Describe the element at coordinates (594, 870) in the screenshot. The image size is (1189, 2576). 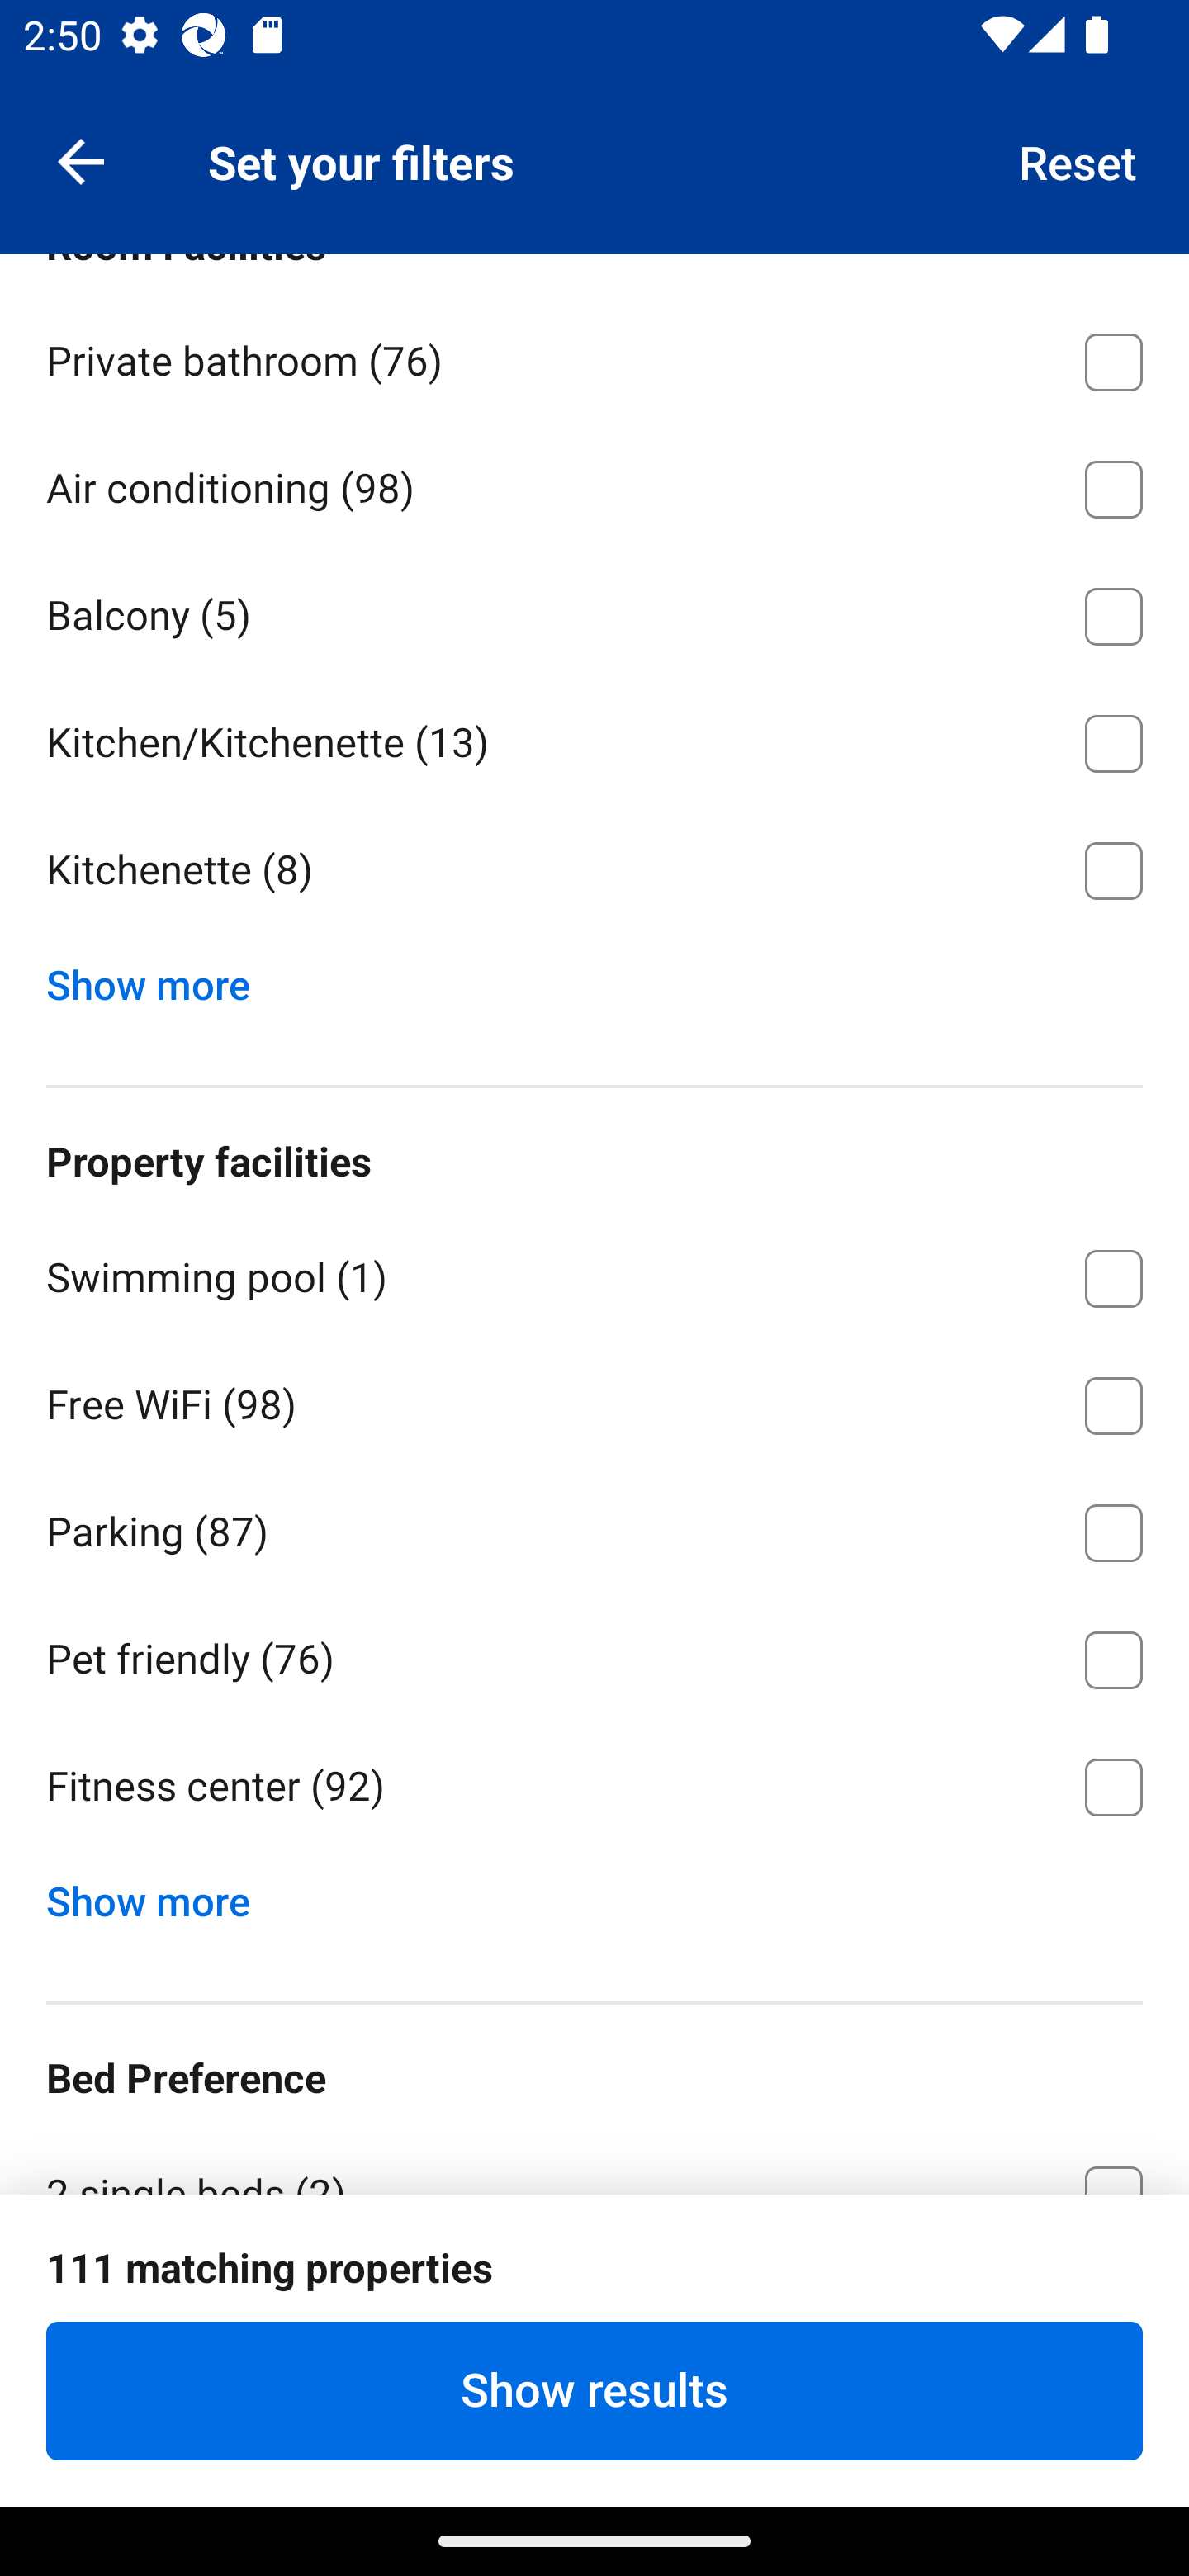
I see `Kitchenette ⁦(8)` at that location.